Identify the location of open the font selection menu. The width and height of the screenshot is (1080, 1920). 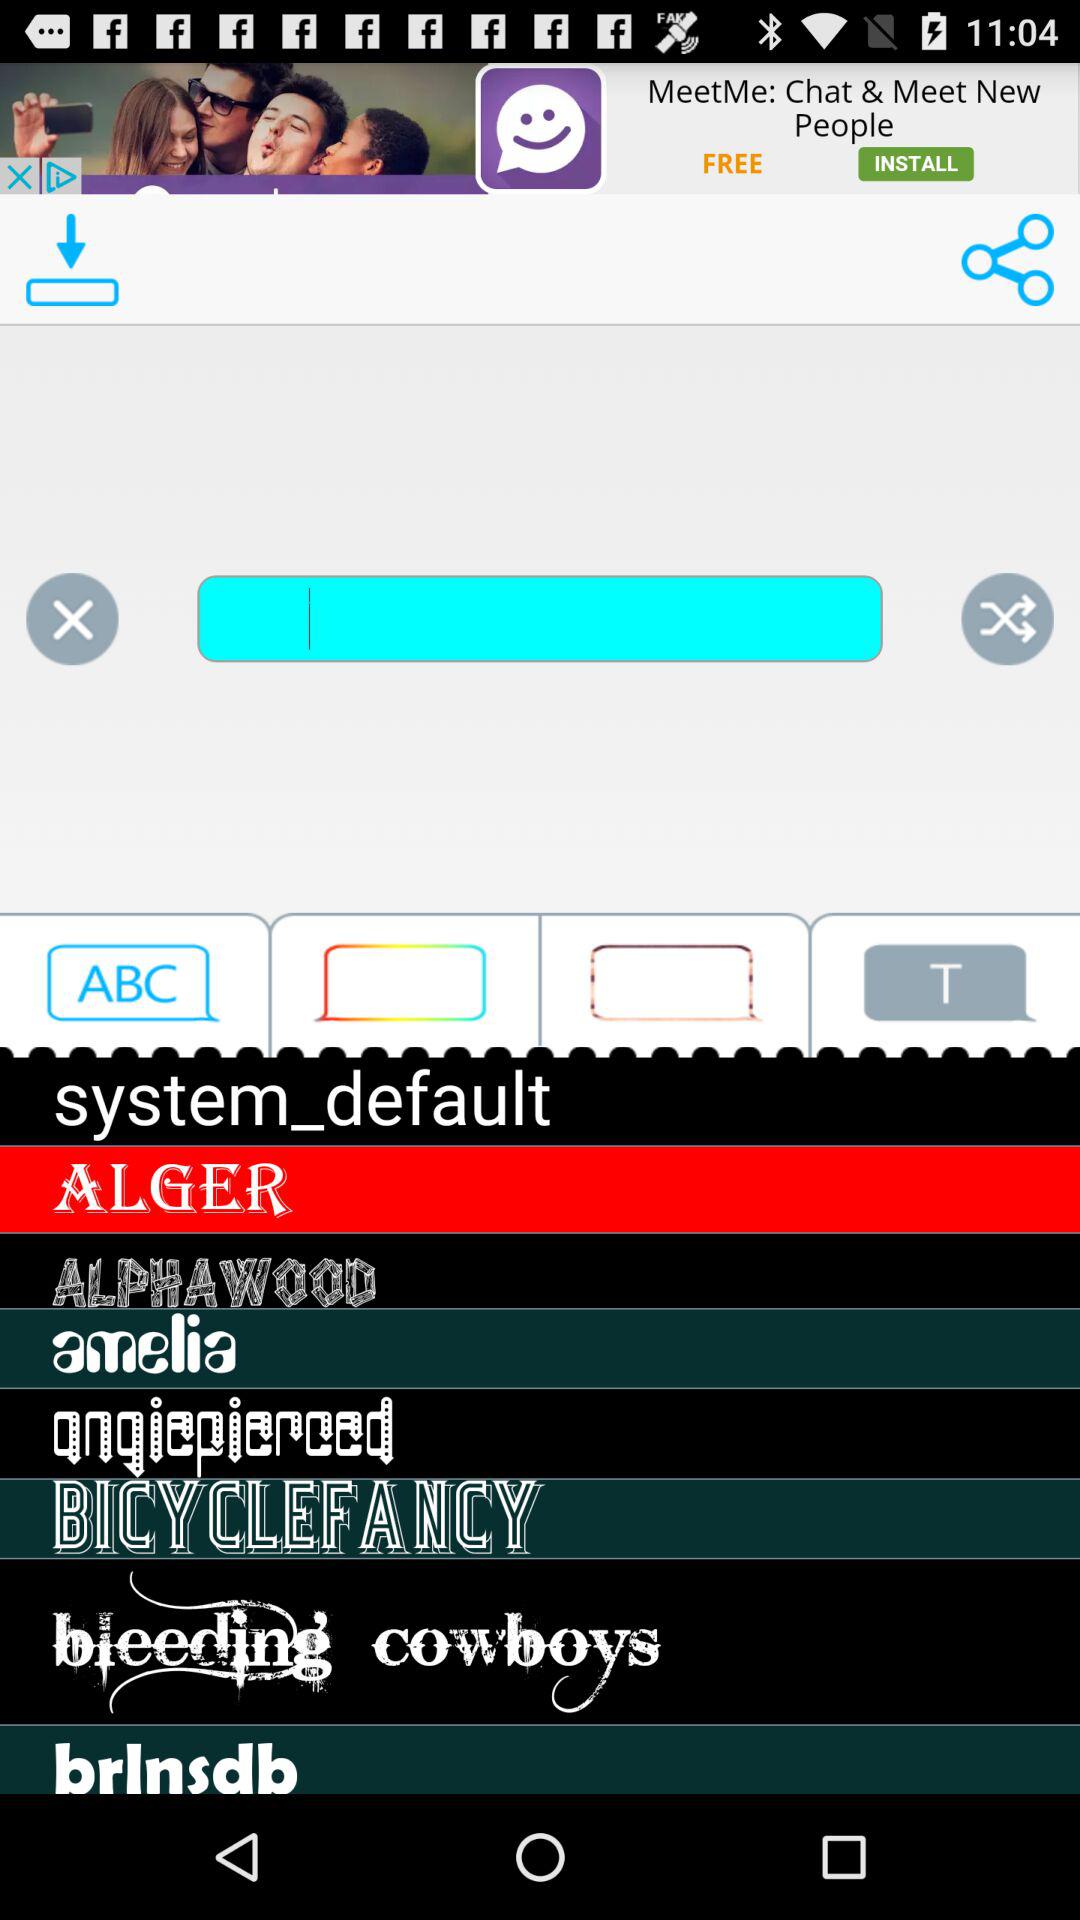
(135, 984).